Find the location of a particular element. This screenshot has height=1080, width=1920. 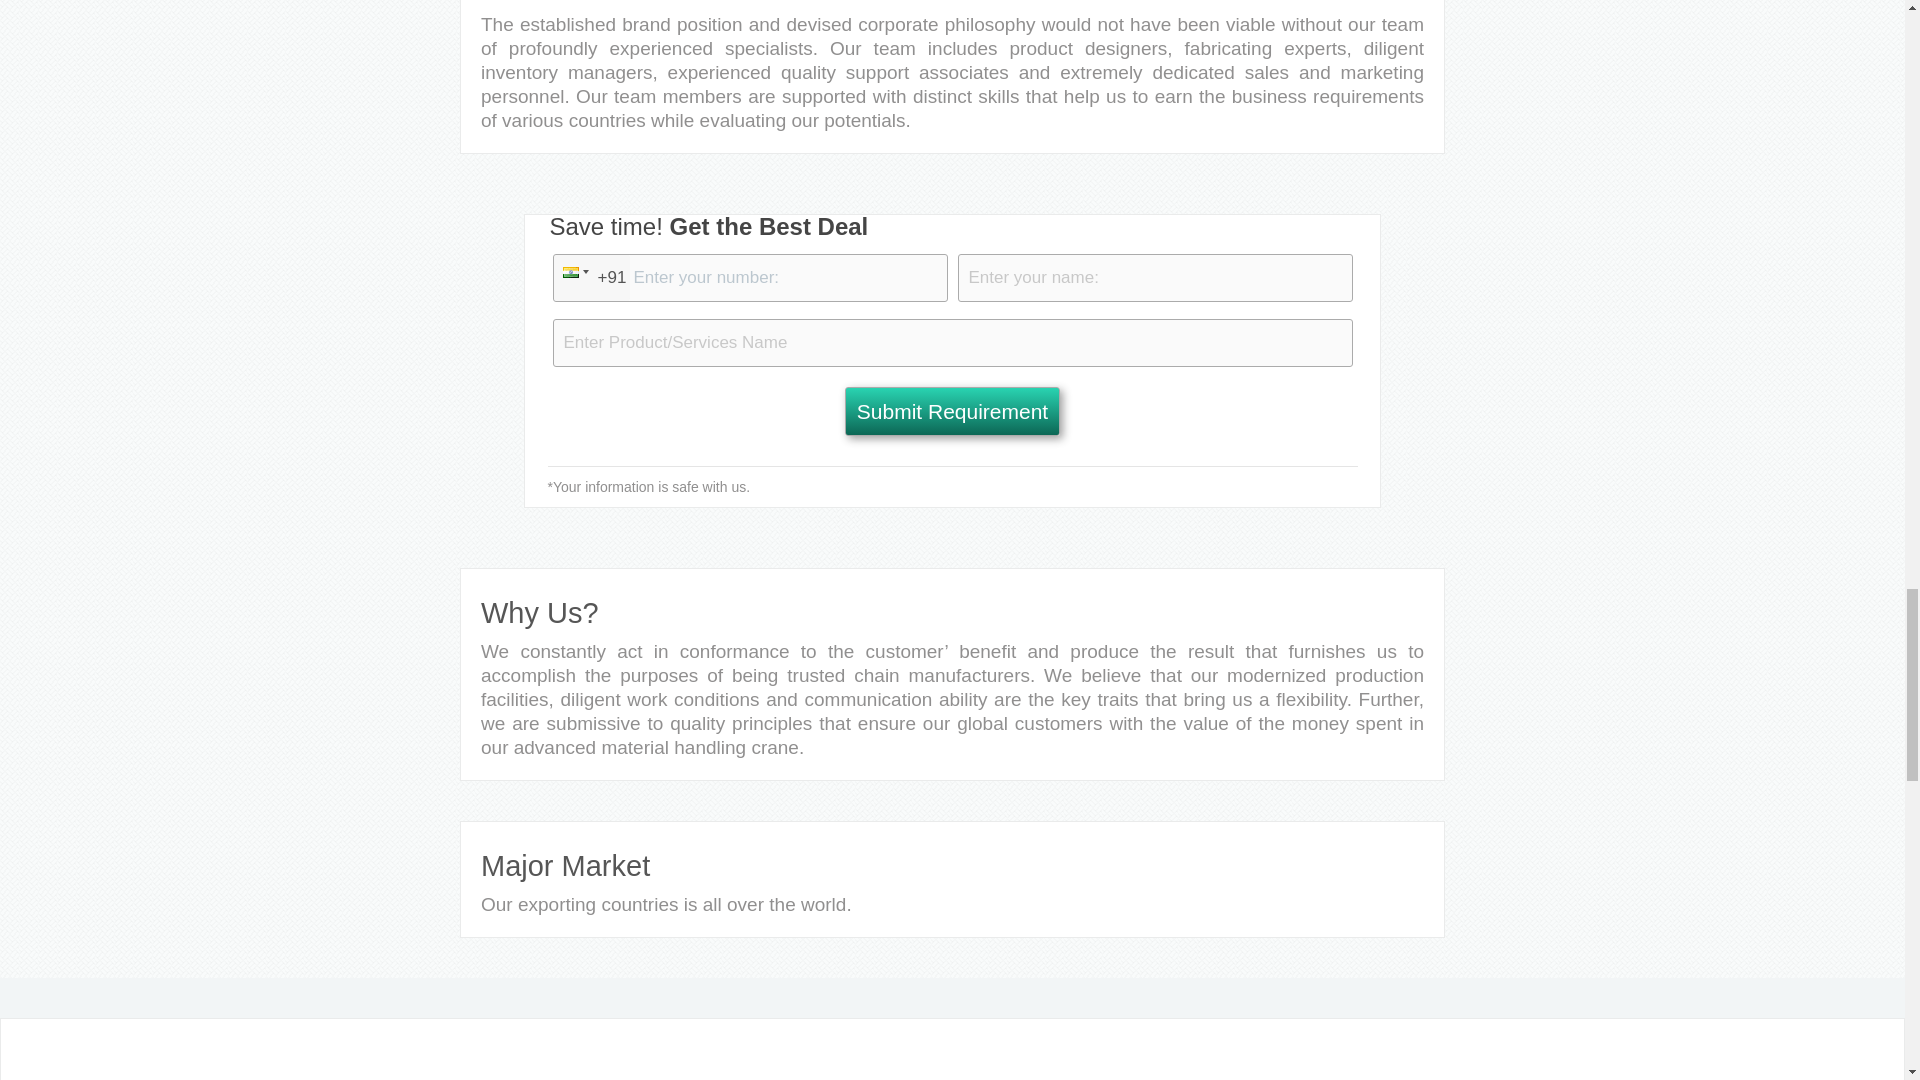

Submit Requirement is located at coordinates (952, 411).